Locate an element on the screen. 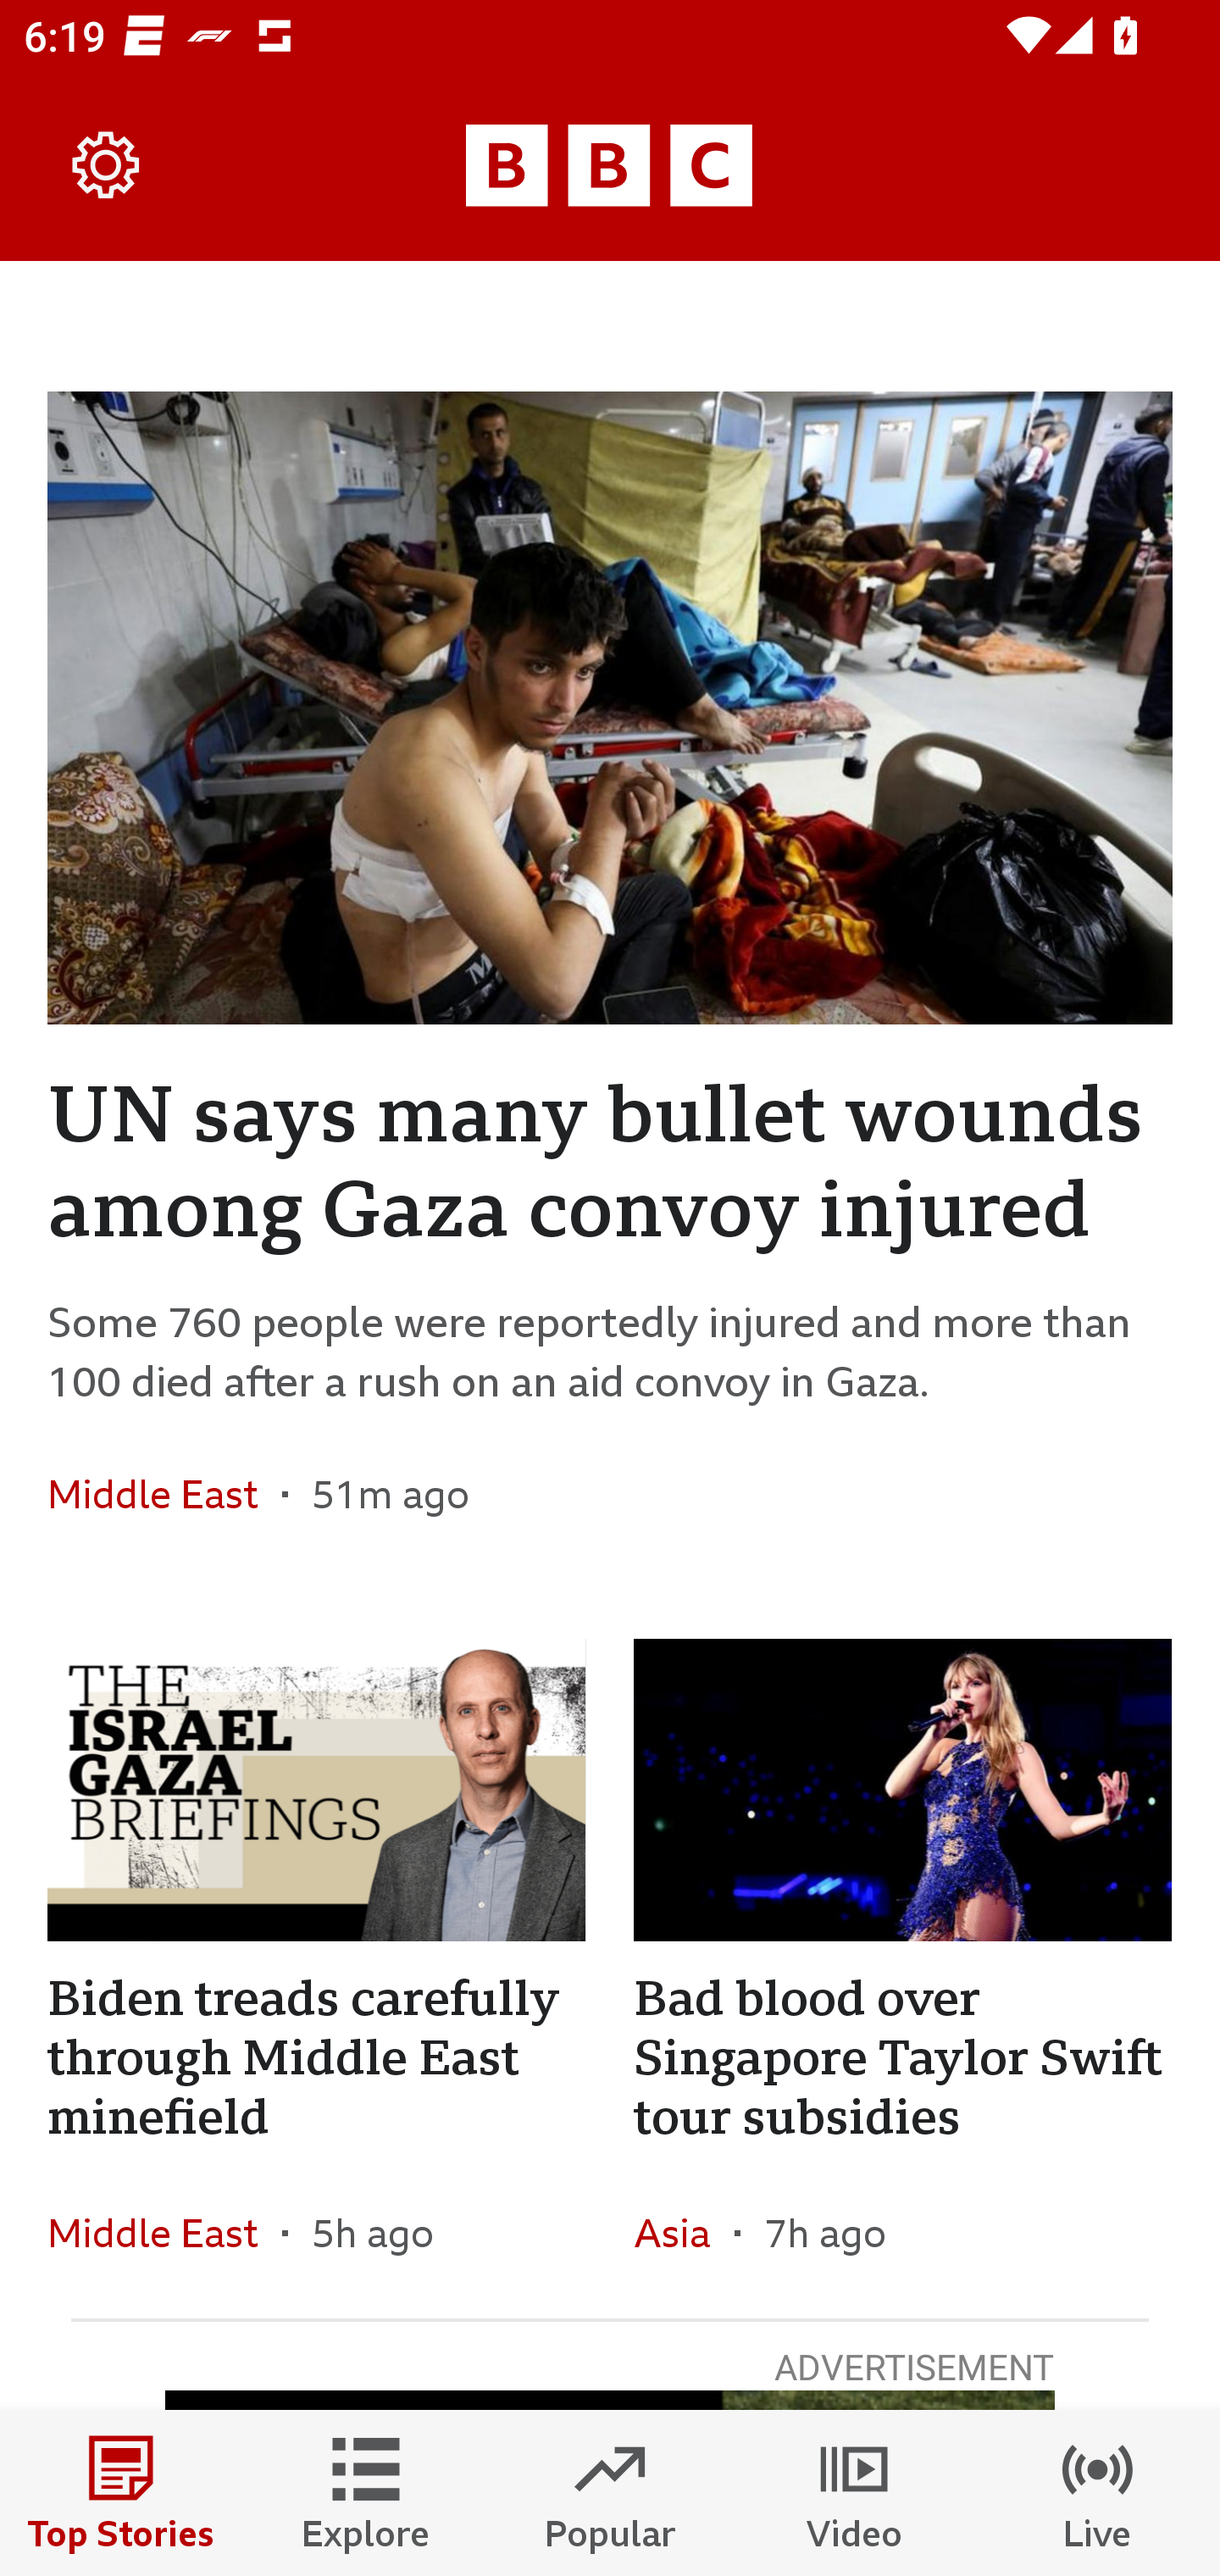 This screenshot has height=2576, width=1220. Explore is located at coordinates (366, 2493).